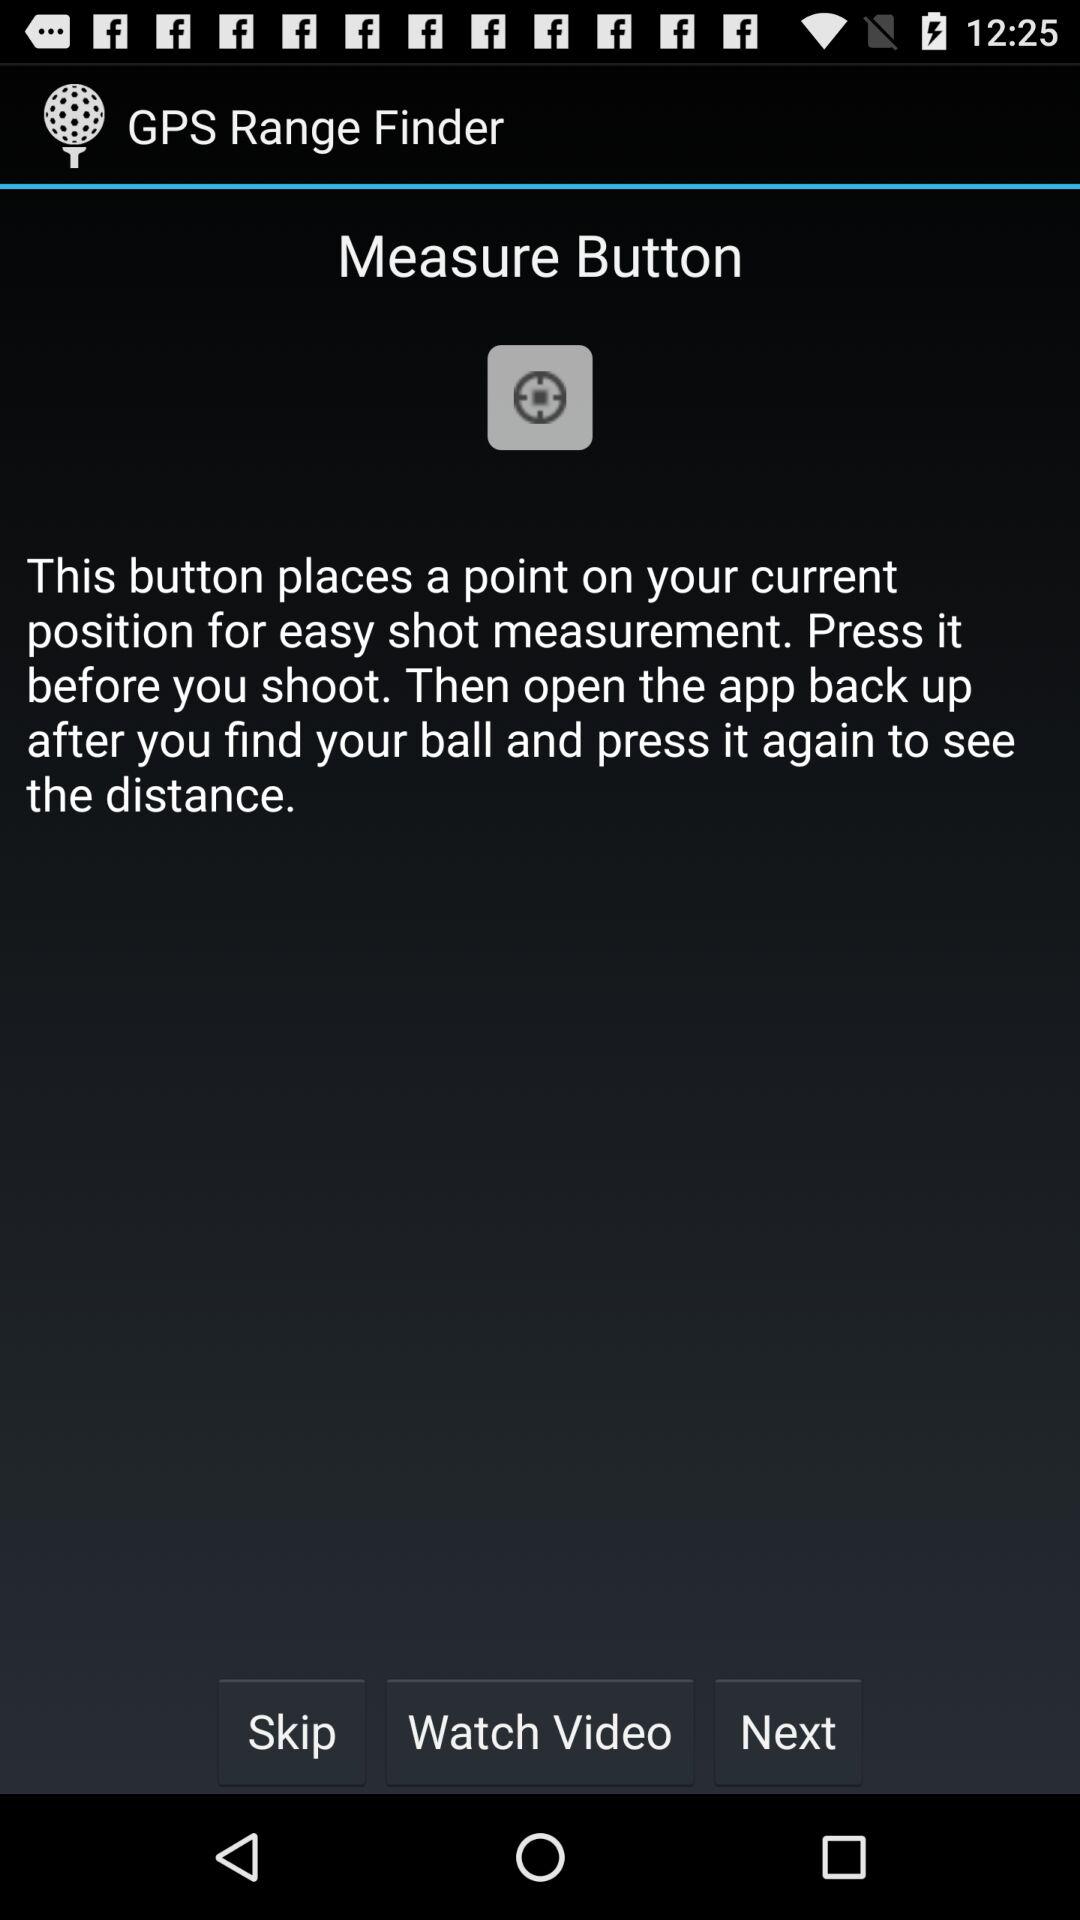 This screenshot has height=1920, width=1080. Describe the element at coordinates (540, 1730) in the screenshot. I see `open the watch video button` at that location.